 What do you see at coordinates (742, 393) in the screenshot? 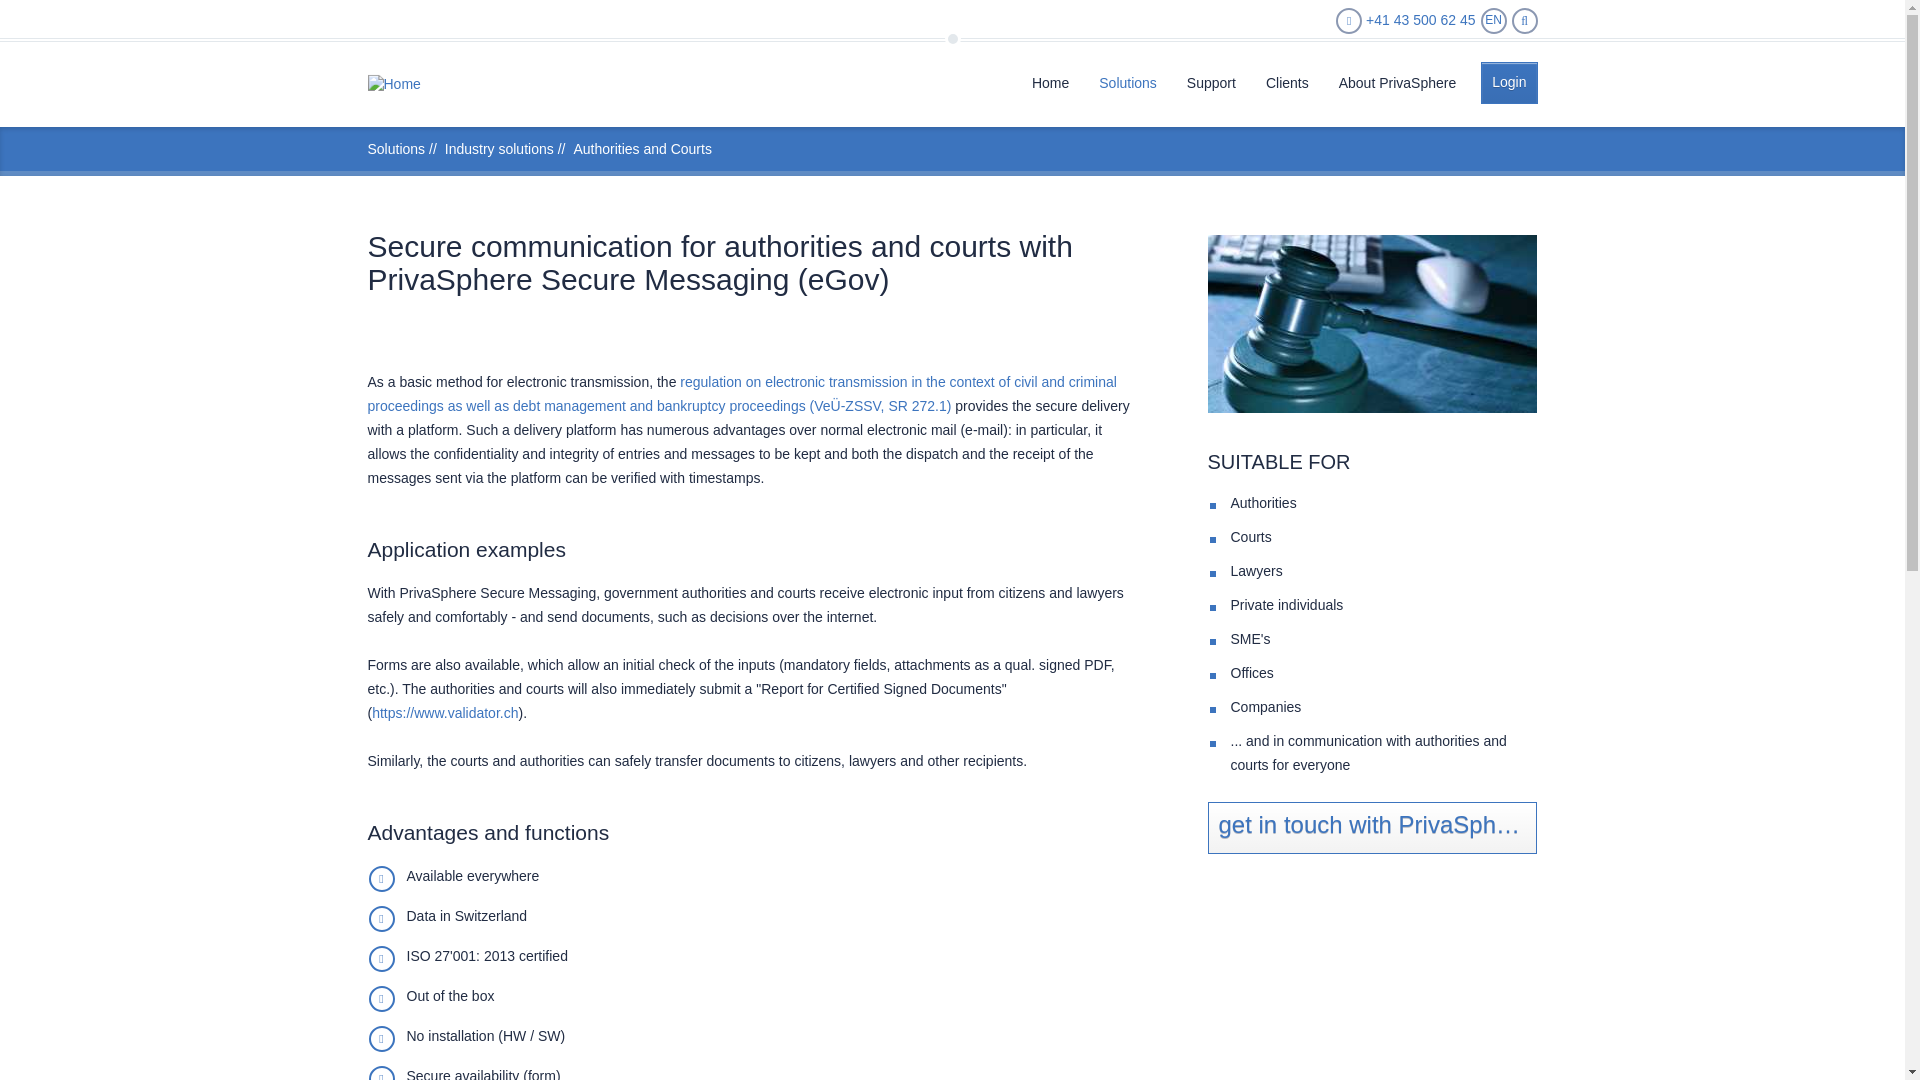
I see `Opens internal link in current window` at bounding box center [742, 393].